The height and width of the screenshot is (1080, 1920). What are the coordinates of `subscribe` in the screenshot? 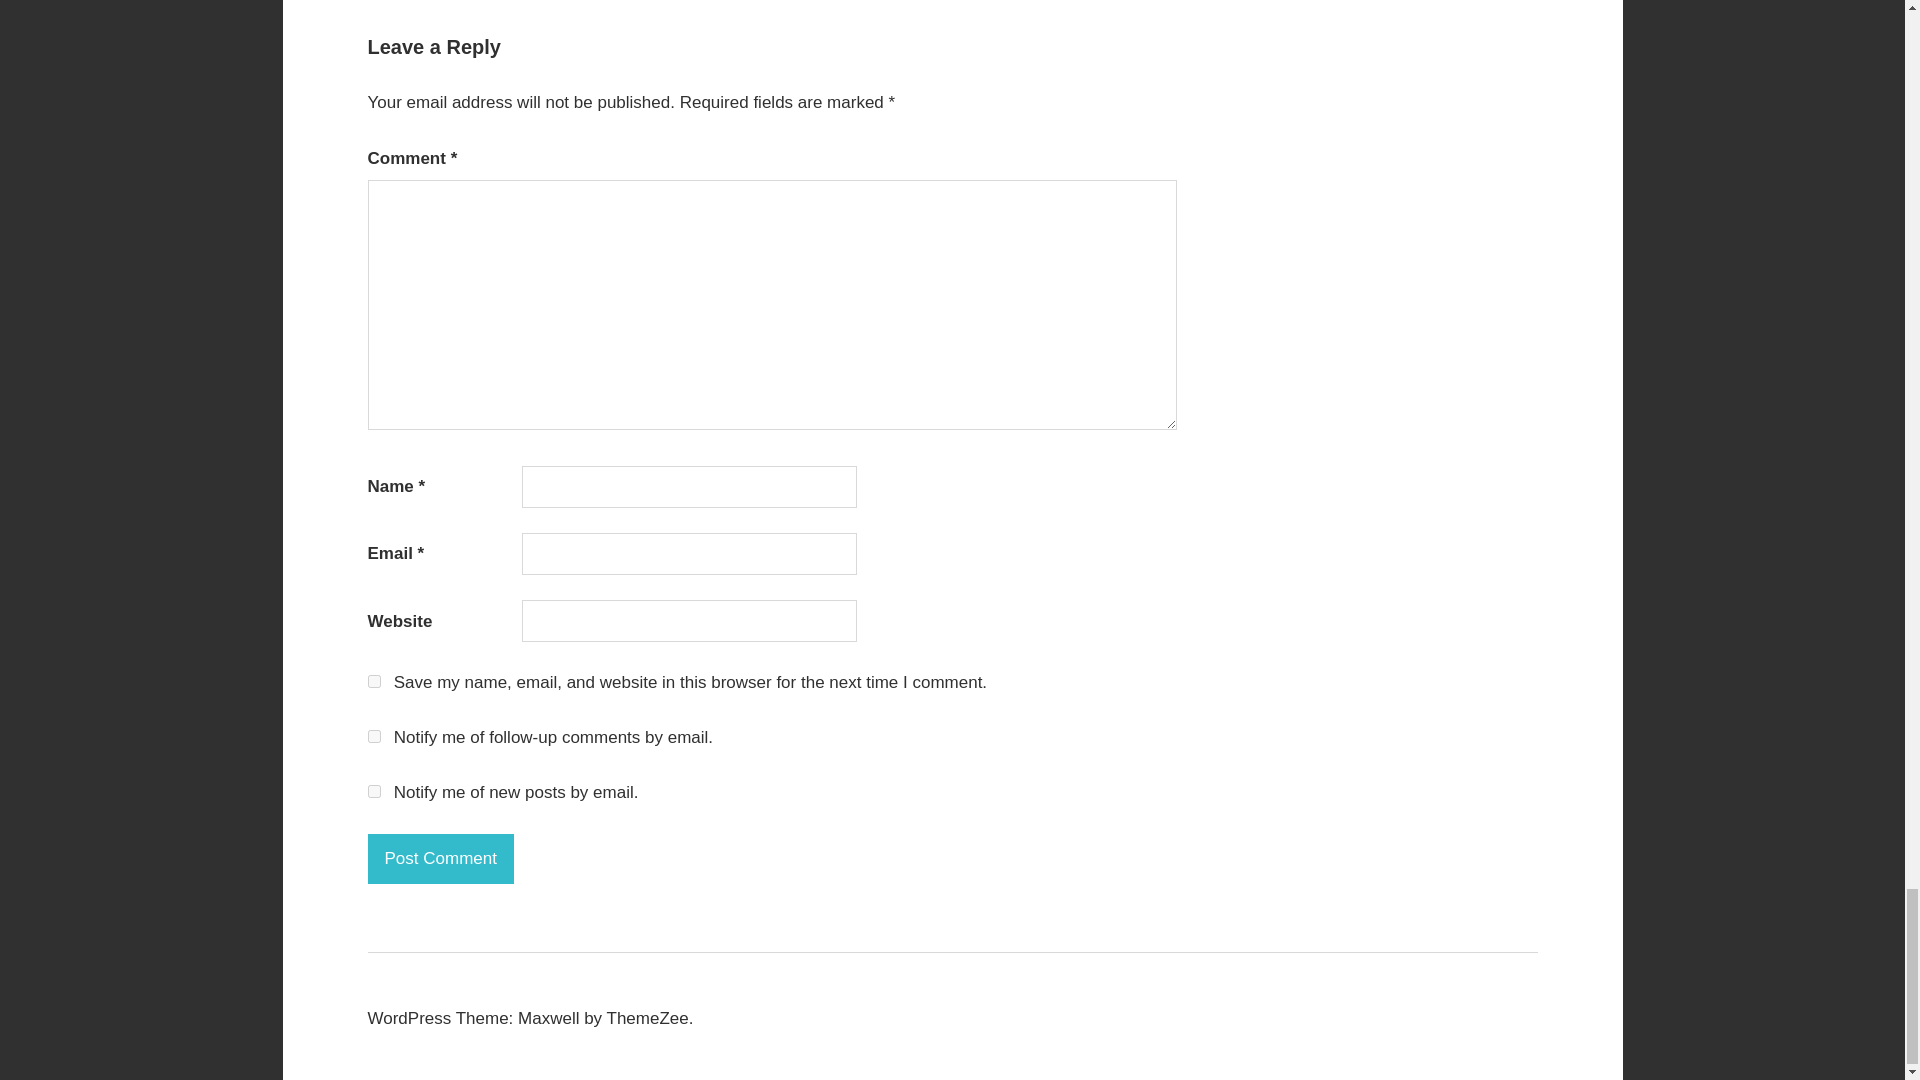 It's located at (374, 792).